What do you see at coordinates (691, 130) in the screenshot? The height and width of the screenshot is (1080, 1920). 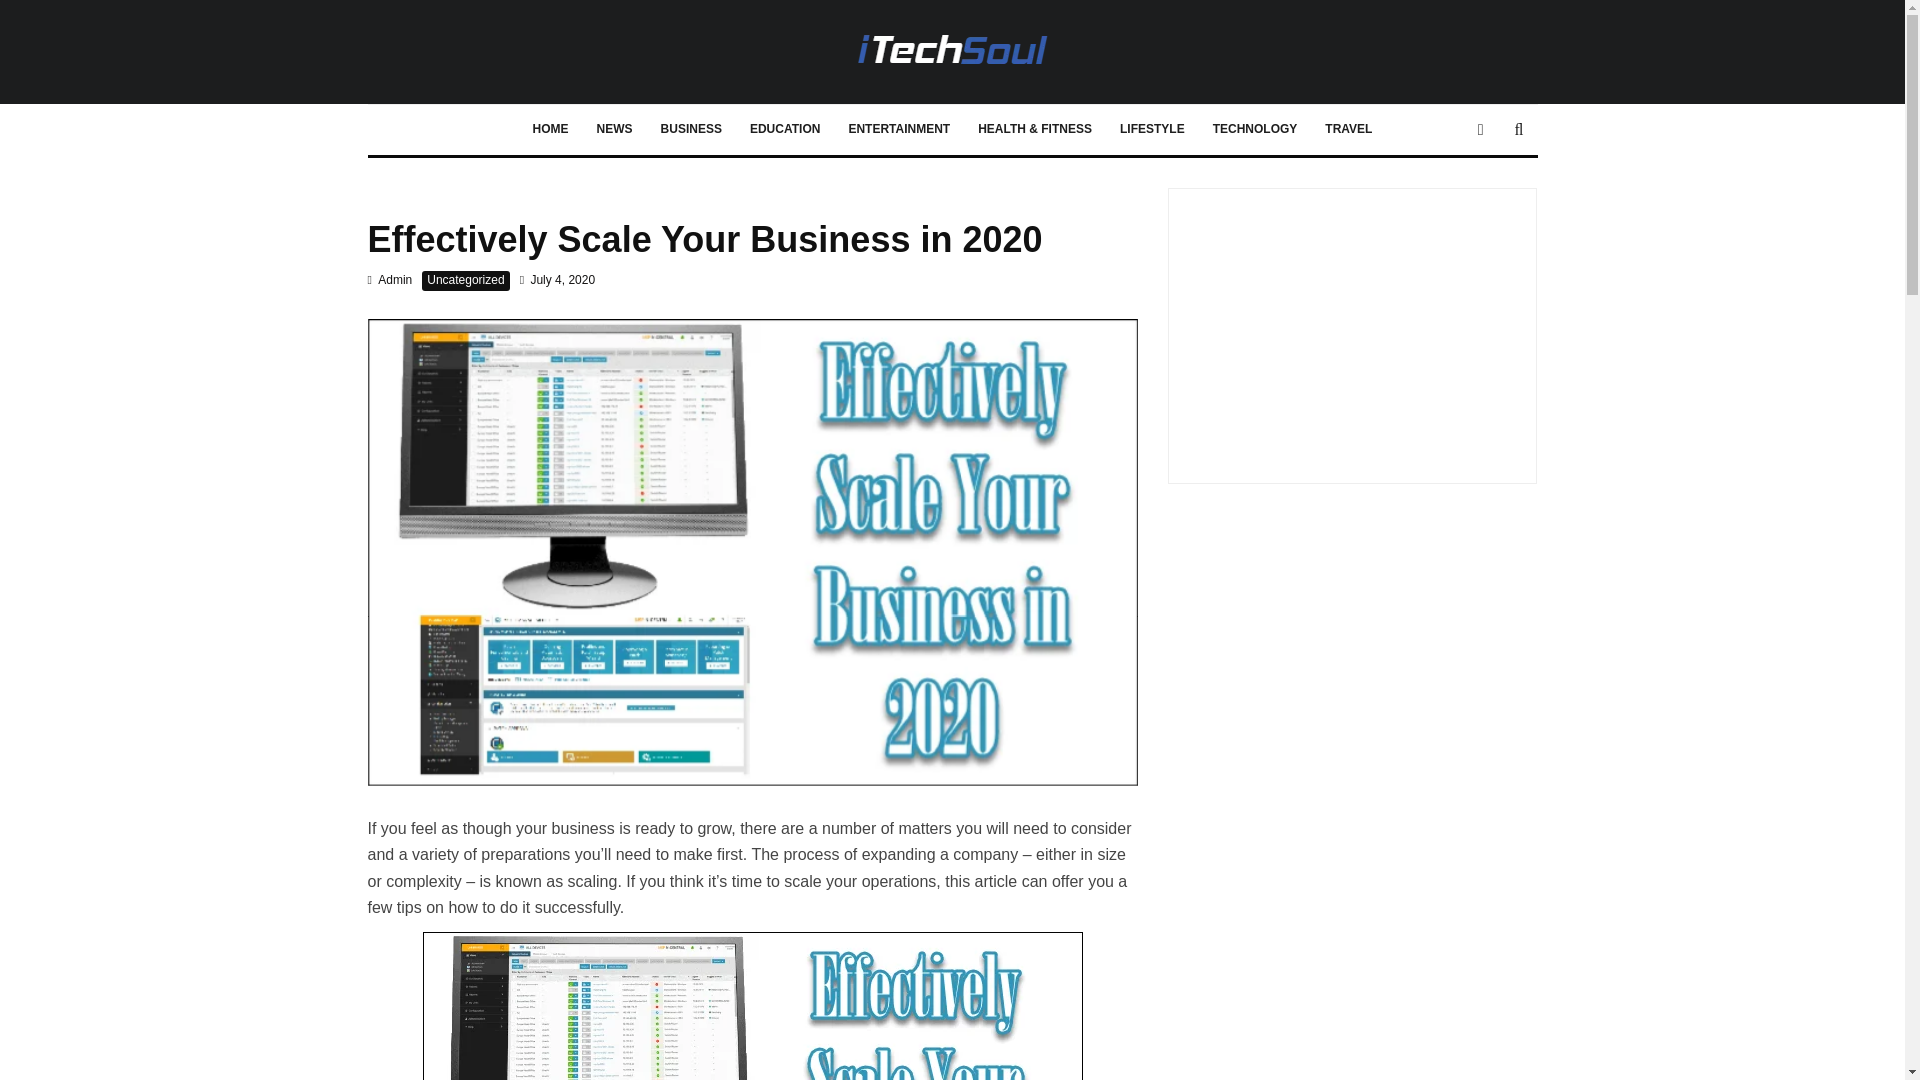 I see `BUSINESS` at bounding box center [691, 130].